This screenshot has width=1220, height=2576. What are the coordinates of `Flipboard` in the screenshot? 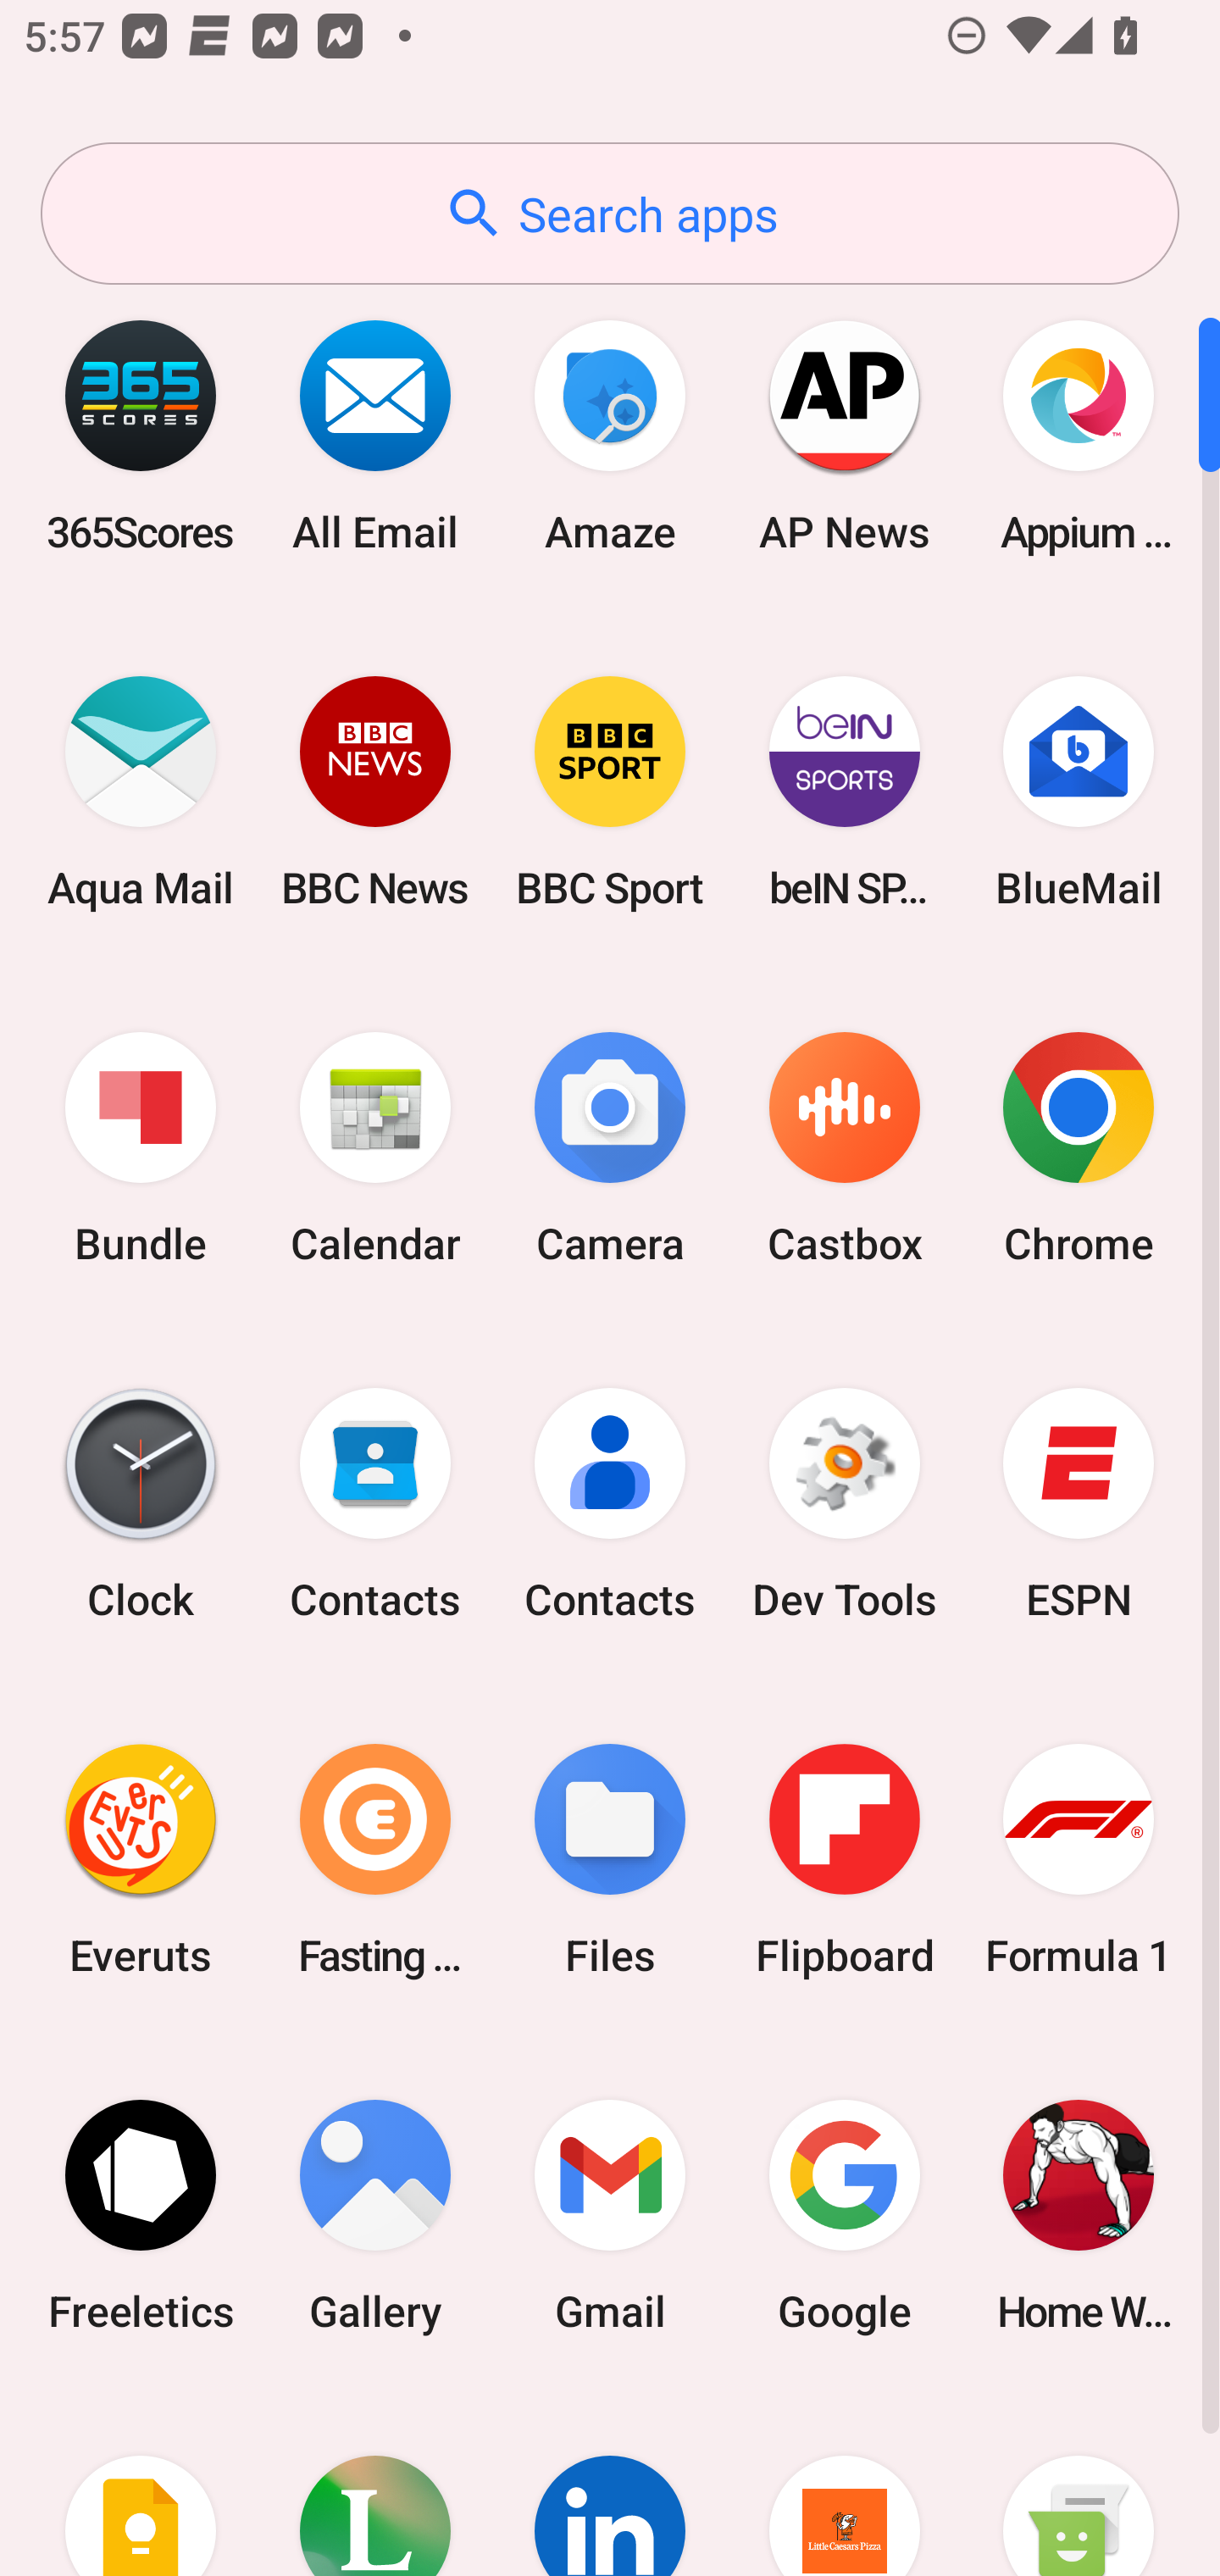 It's located at (844, 1859).